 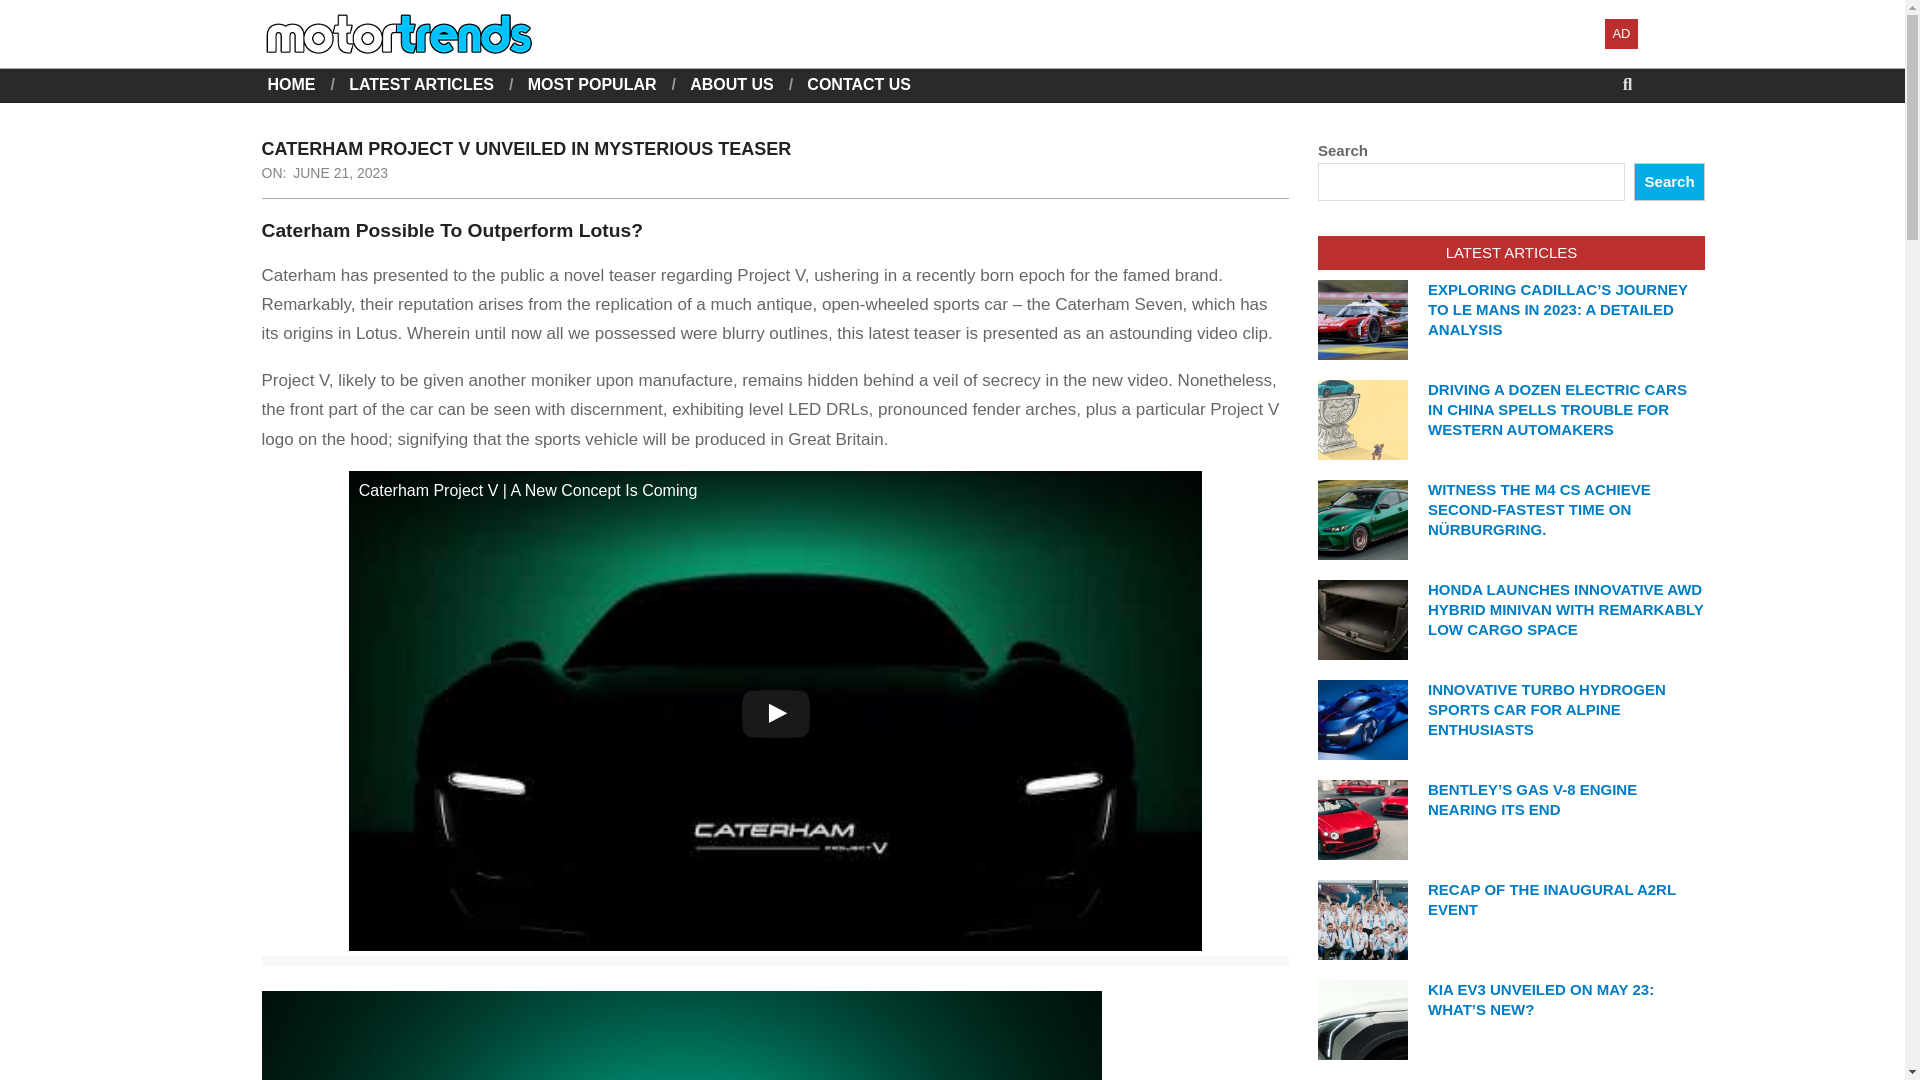 What do you see at coordinates (1668, 182) in the screenshot?
I see `Search` at bounding box center [1668, 182].